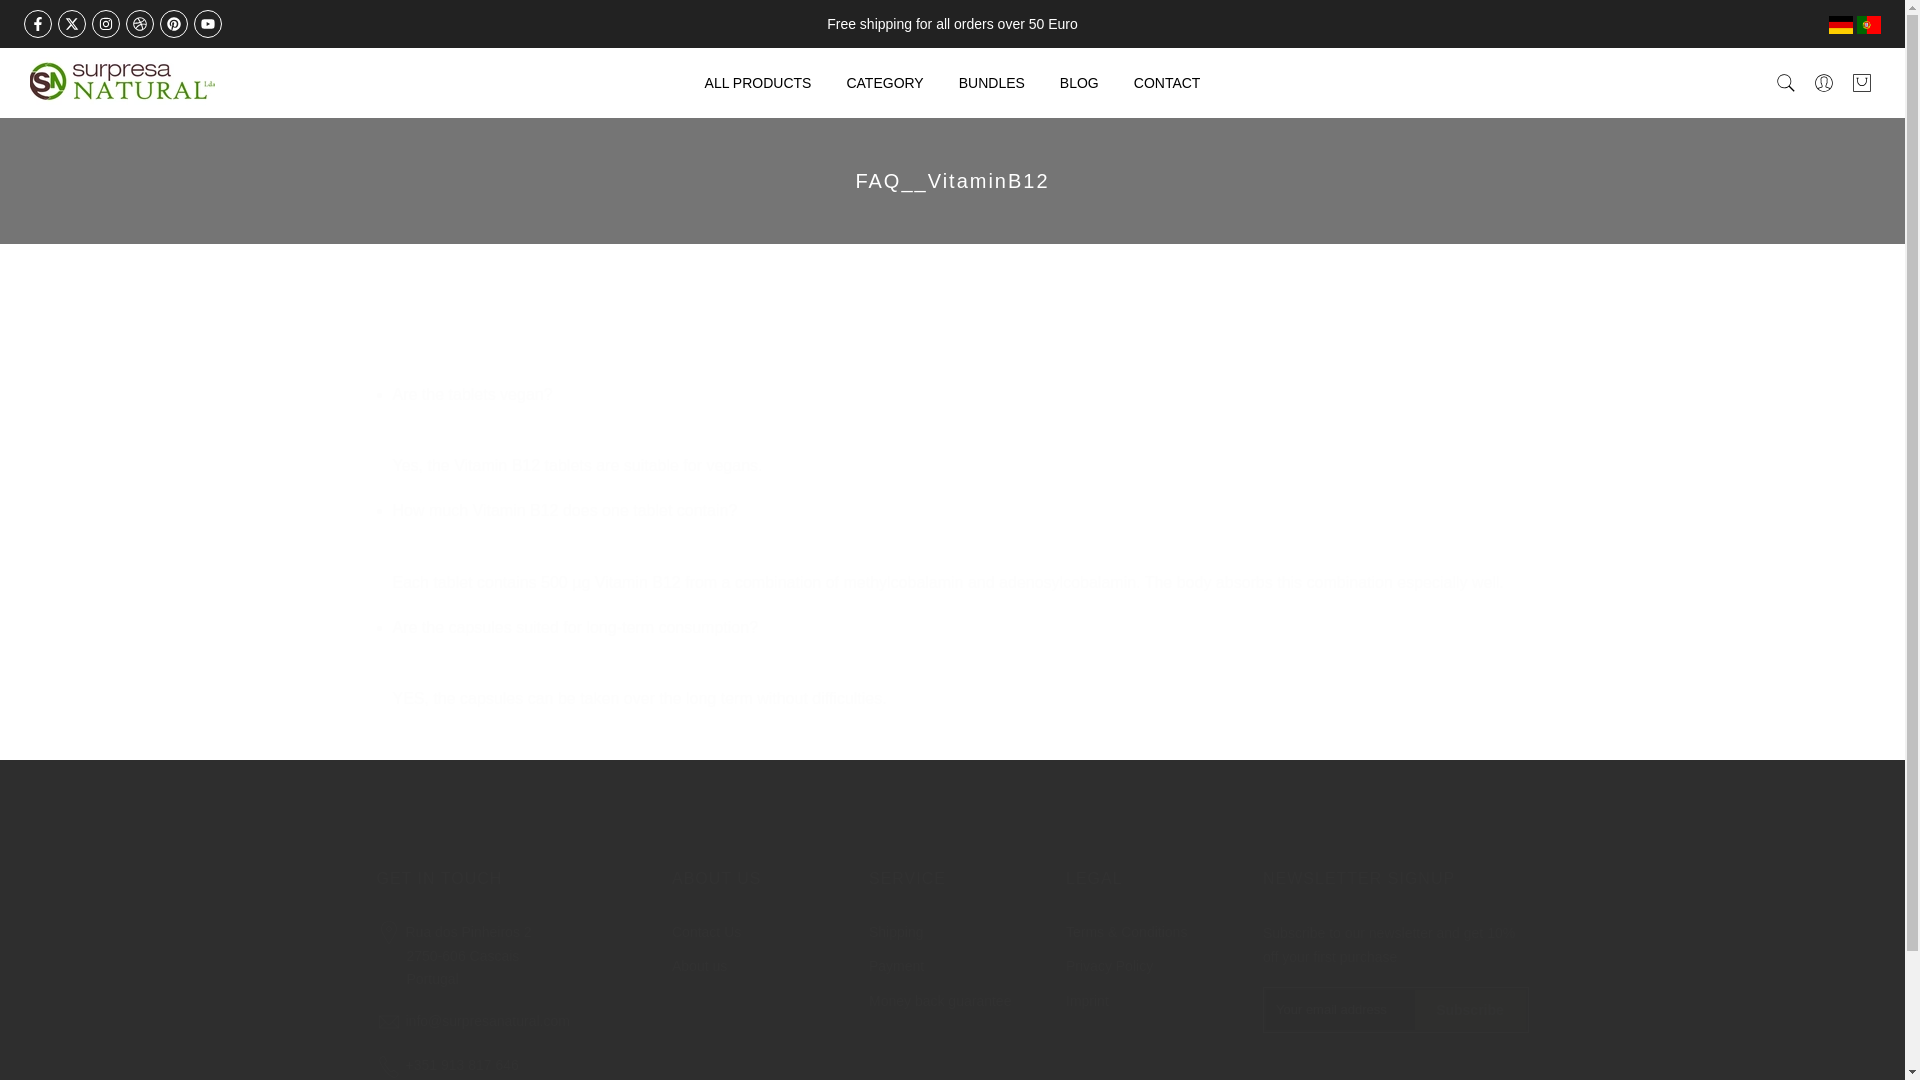  I want to click on Follow on Dribbble, so click(140, 23).